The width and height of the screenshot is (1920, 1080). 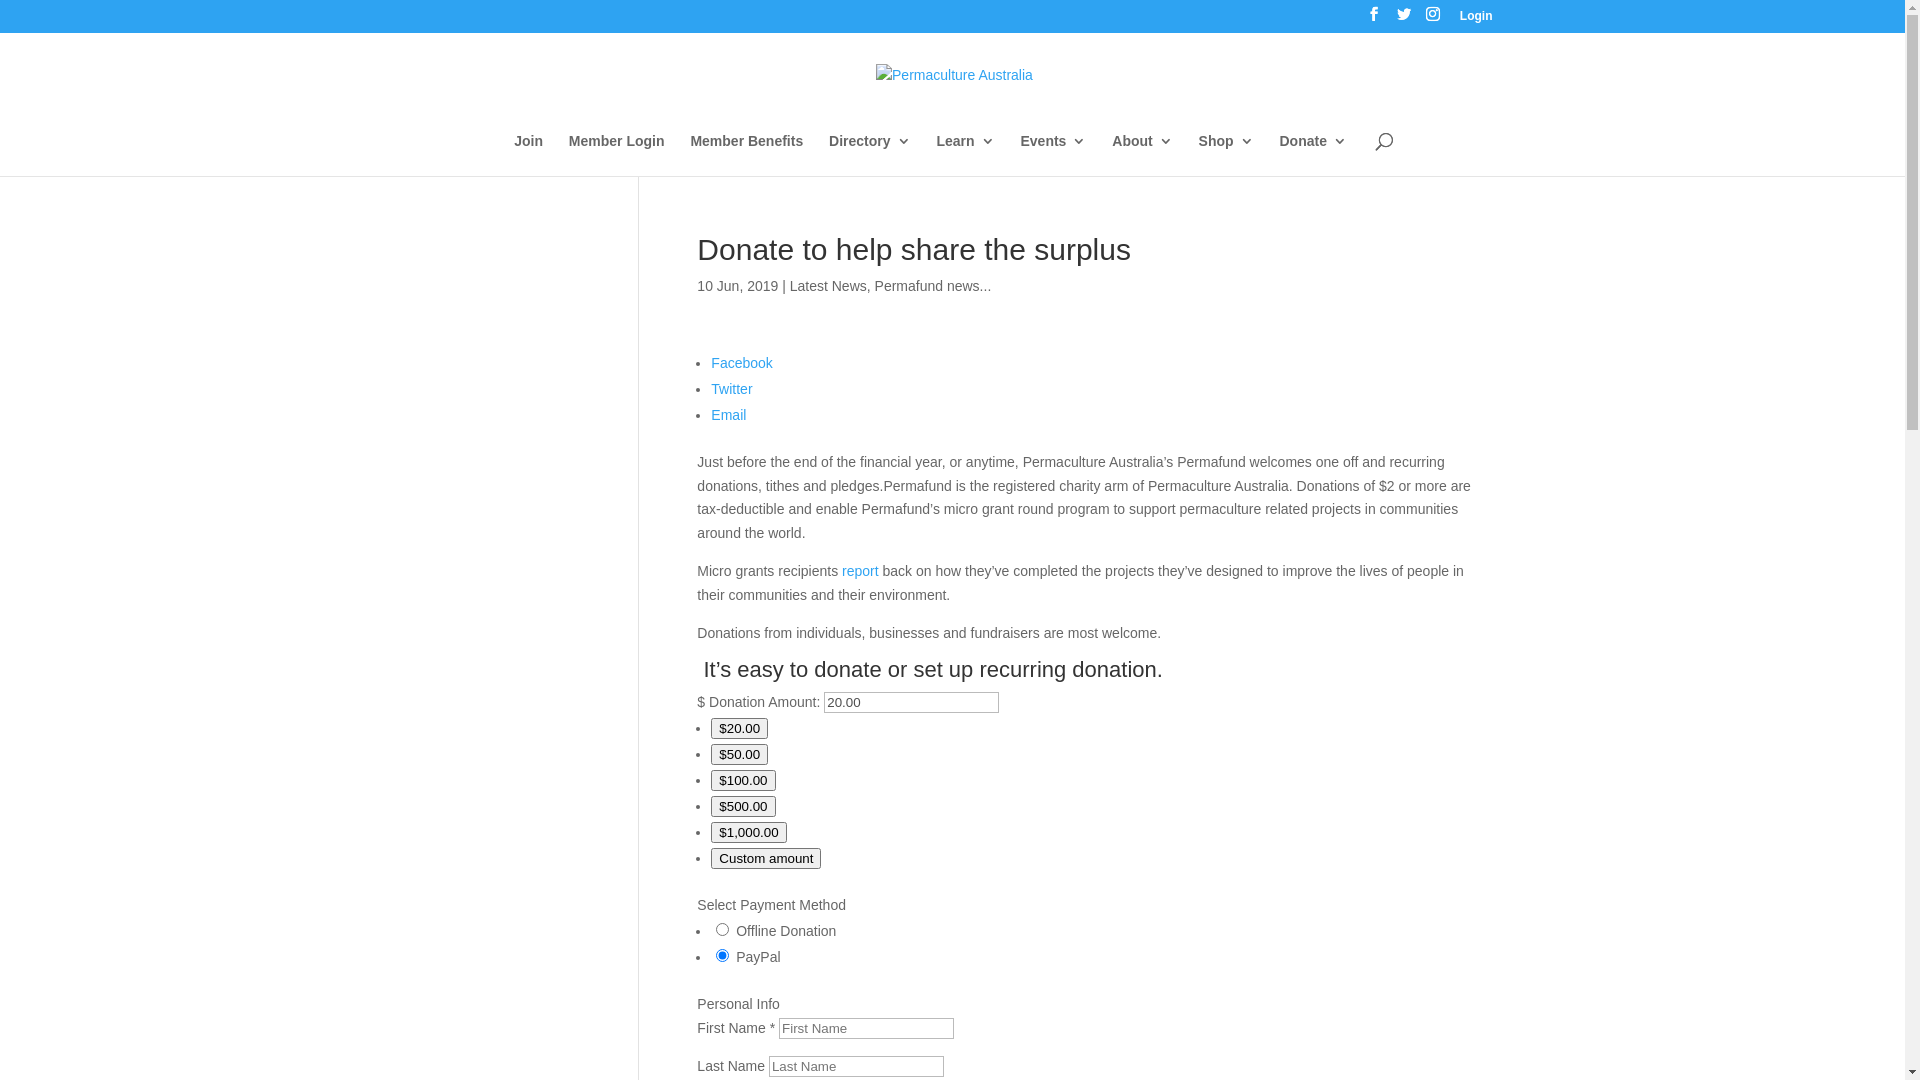 What do you see at coordinates (860, 571) in the screenshot?
I see `report` at bounding box center [860, 571].